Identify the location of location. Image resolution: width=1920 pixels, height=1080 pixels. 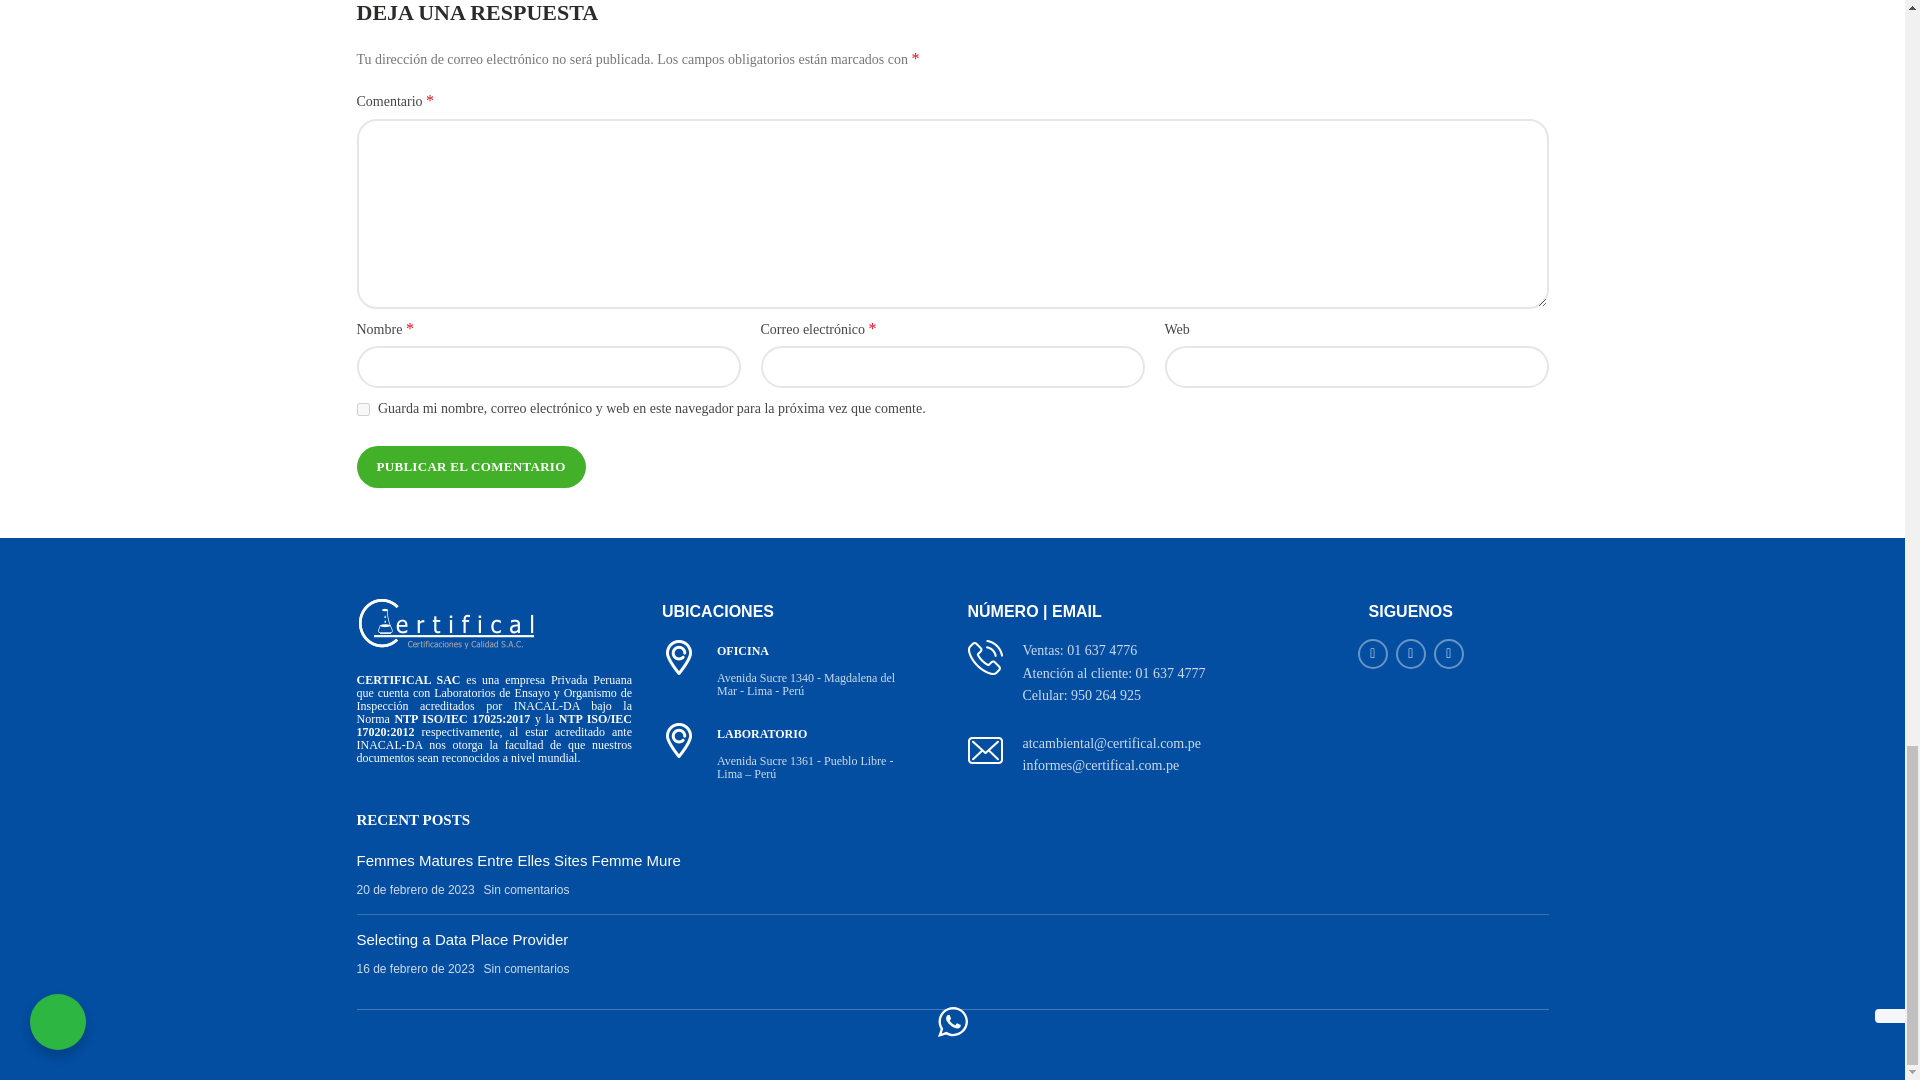
(679, 658).